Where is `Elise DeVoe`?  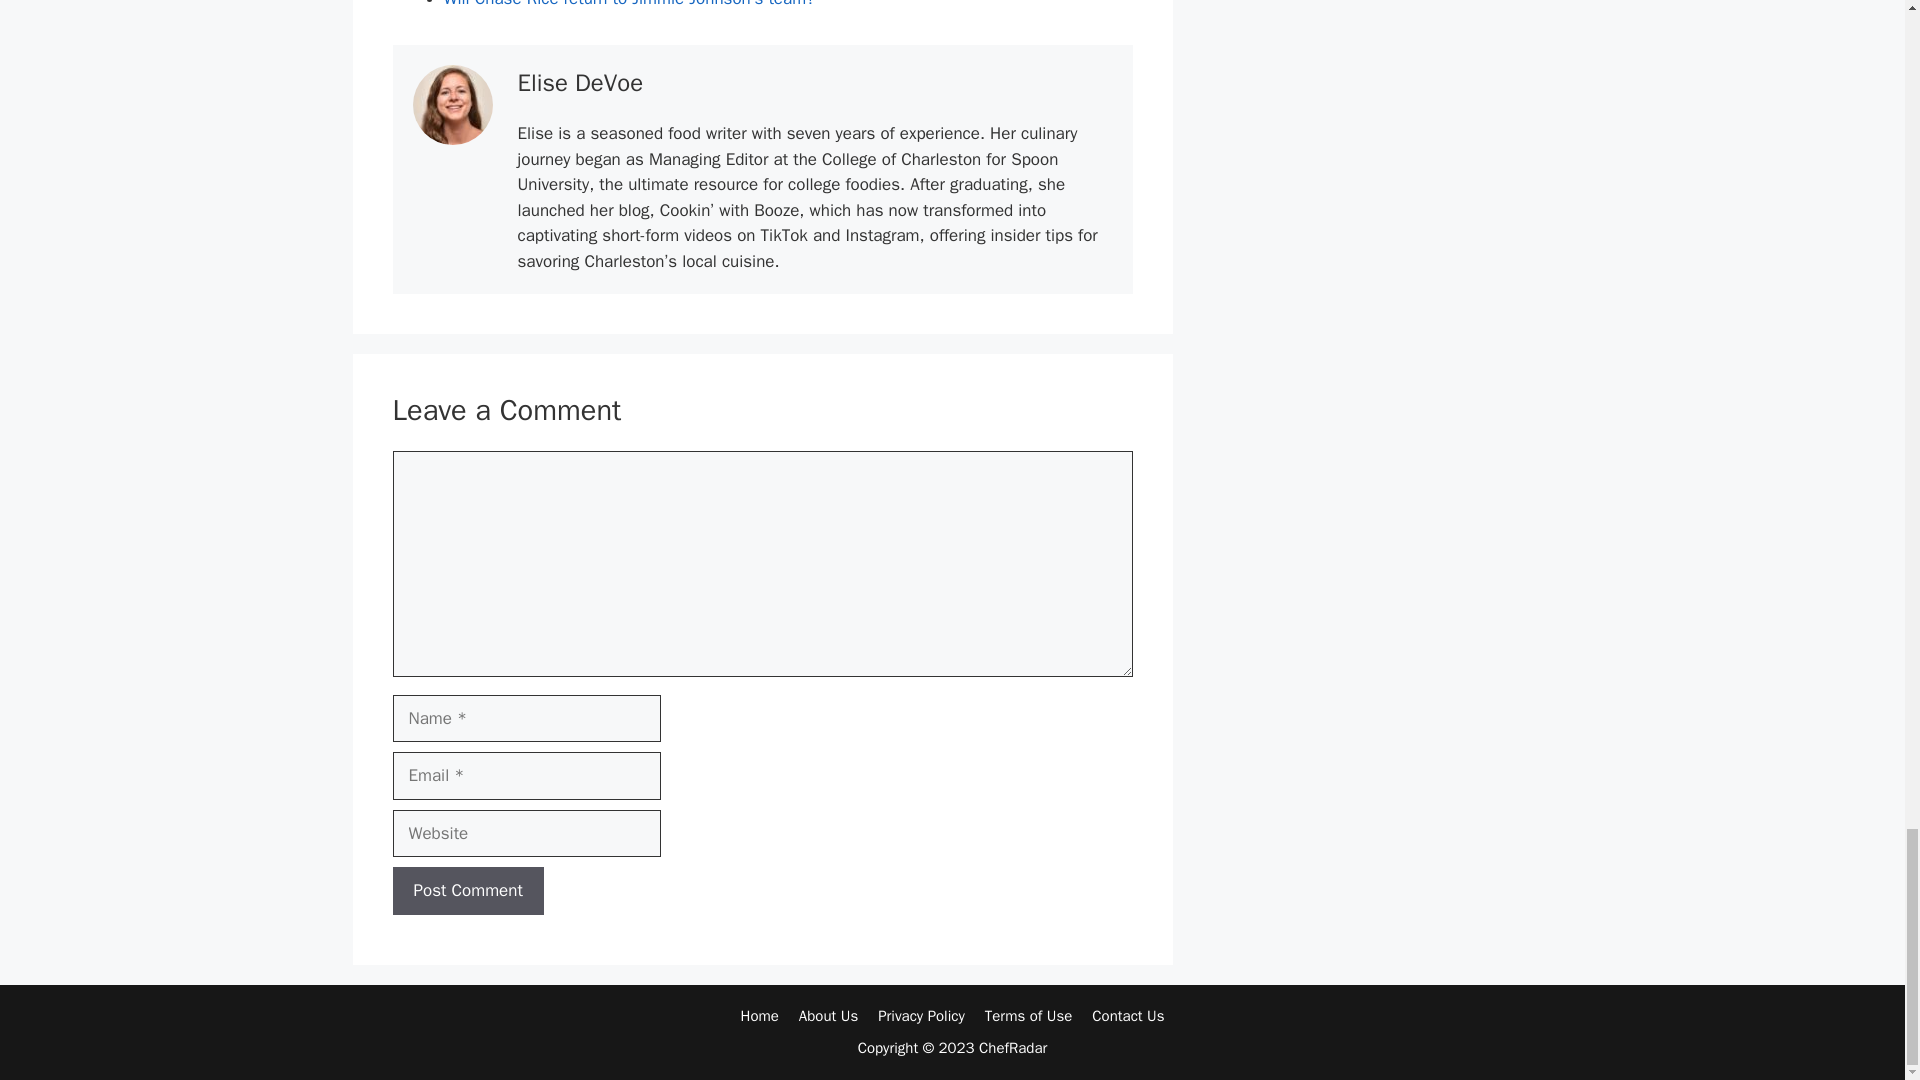 Elise DeVoe is located at coordinates (580, 83).